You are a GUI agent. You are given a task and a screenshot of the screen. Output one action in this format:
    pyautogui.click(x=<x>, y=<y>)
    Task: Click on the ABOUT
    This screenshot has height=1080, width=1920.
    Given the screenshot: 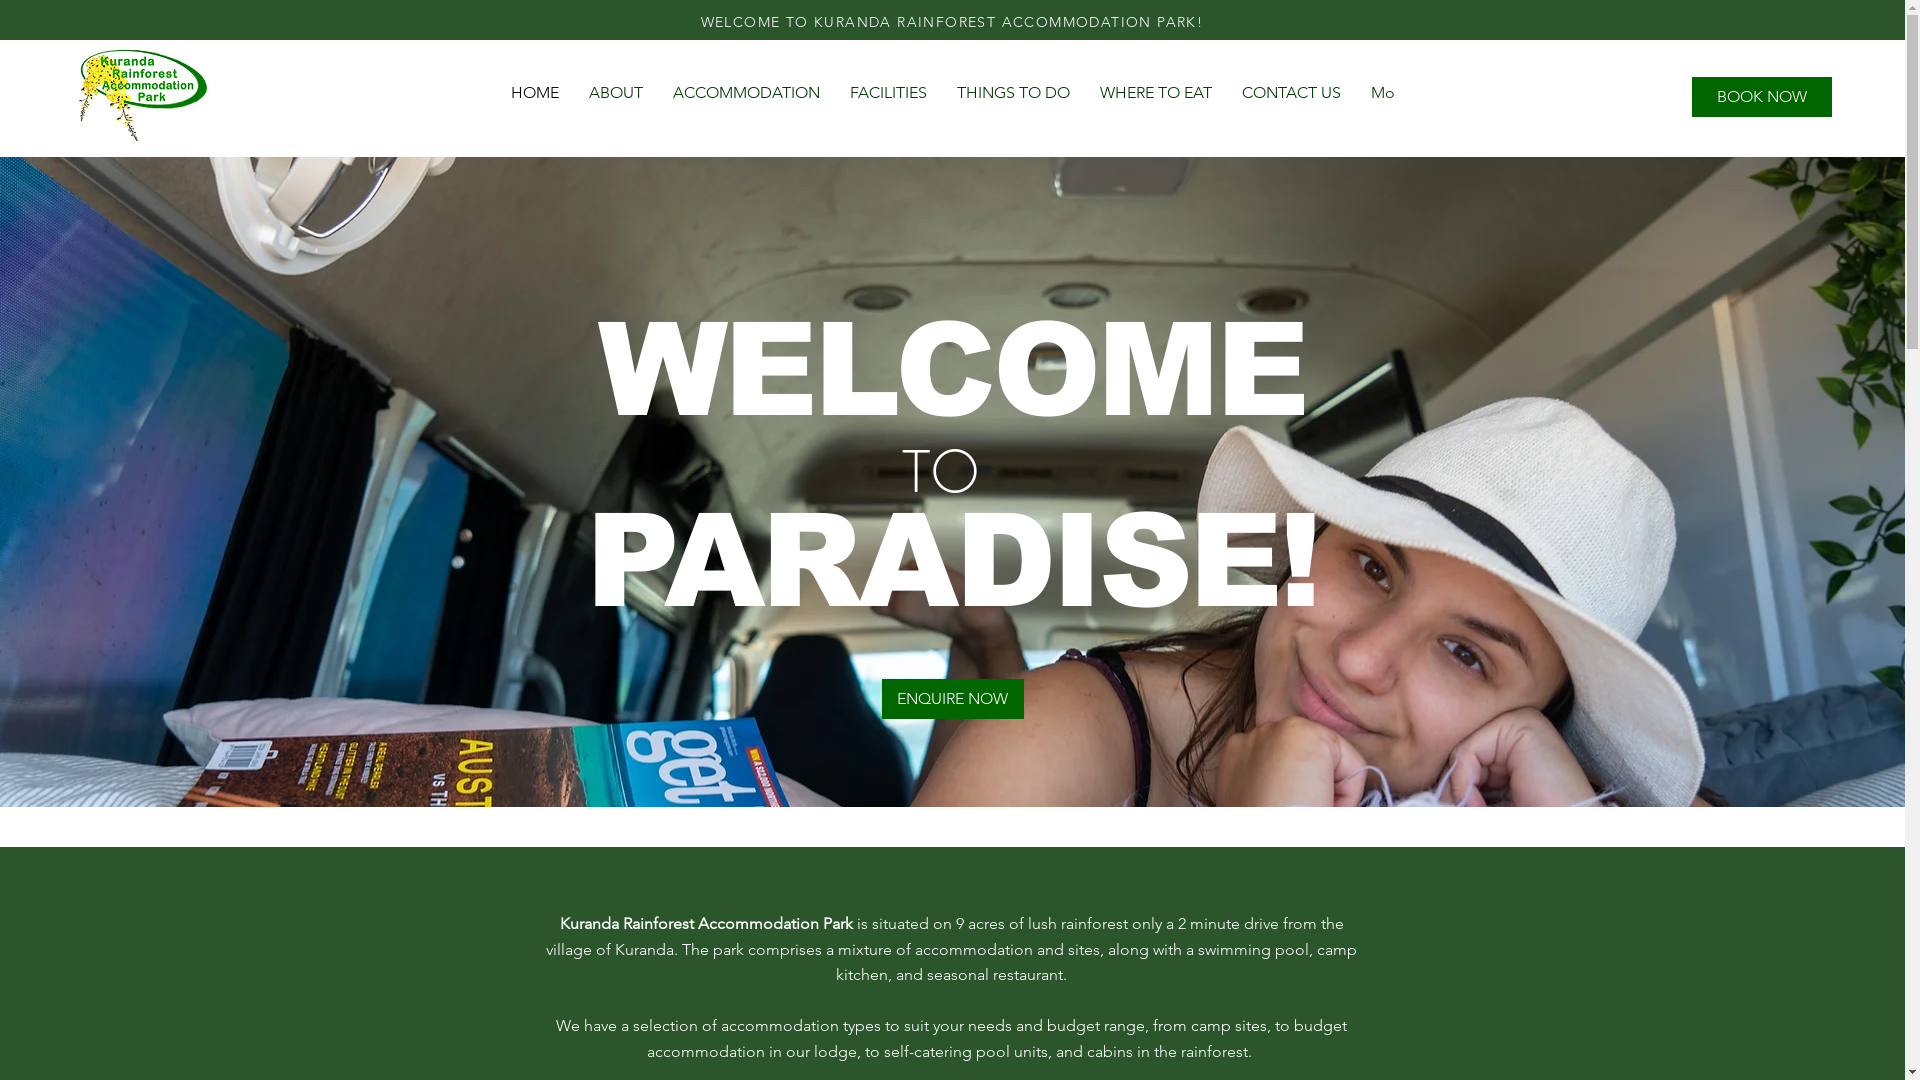 What is the action you would take?
    pyautogui.click(x=616, y=93)
    